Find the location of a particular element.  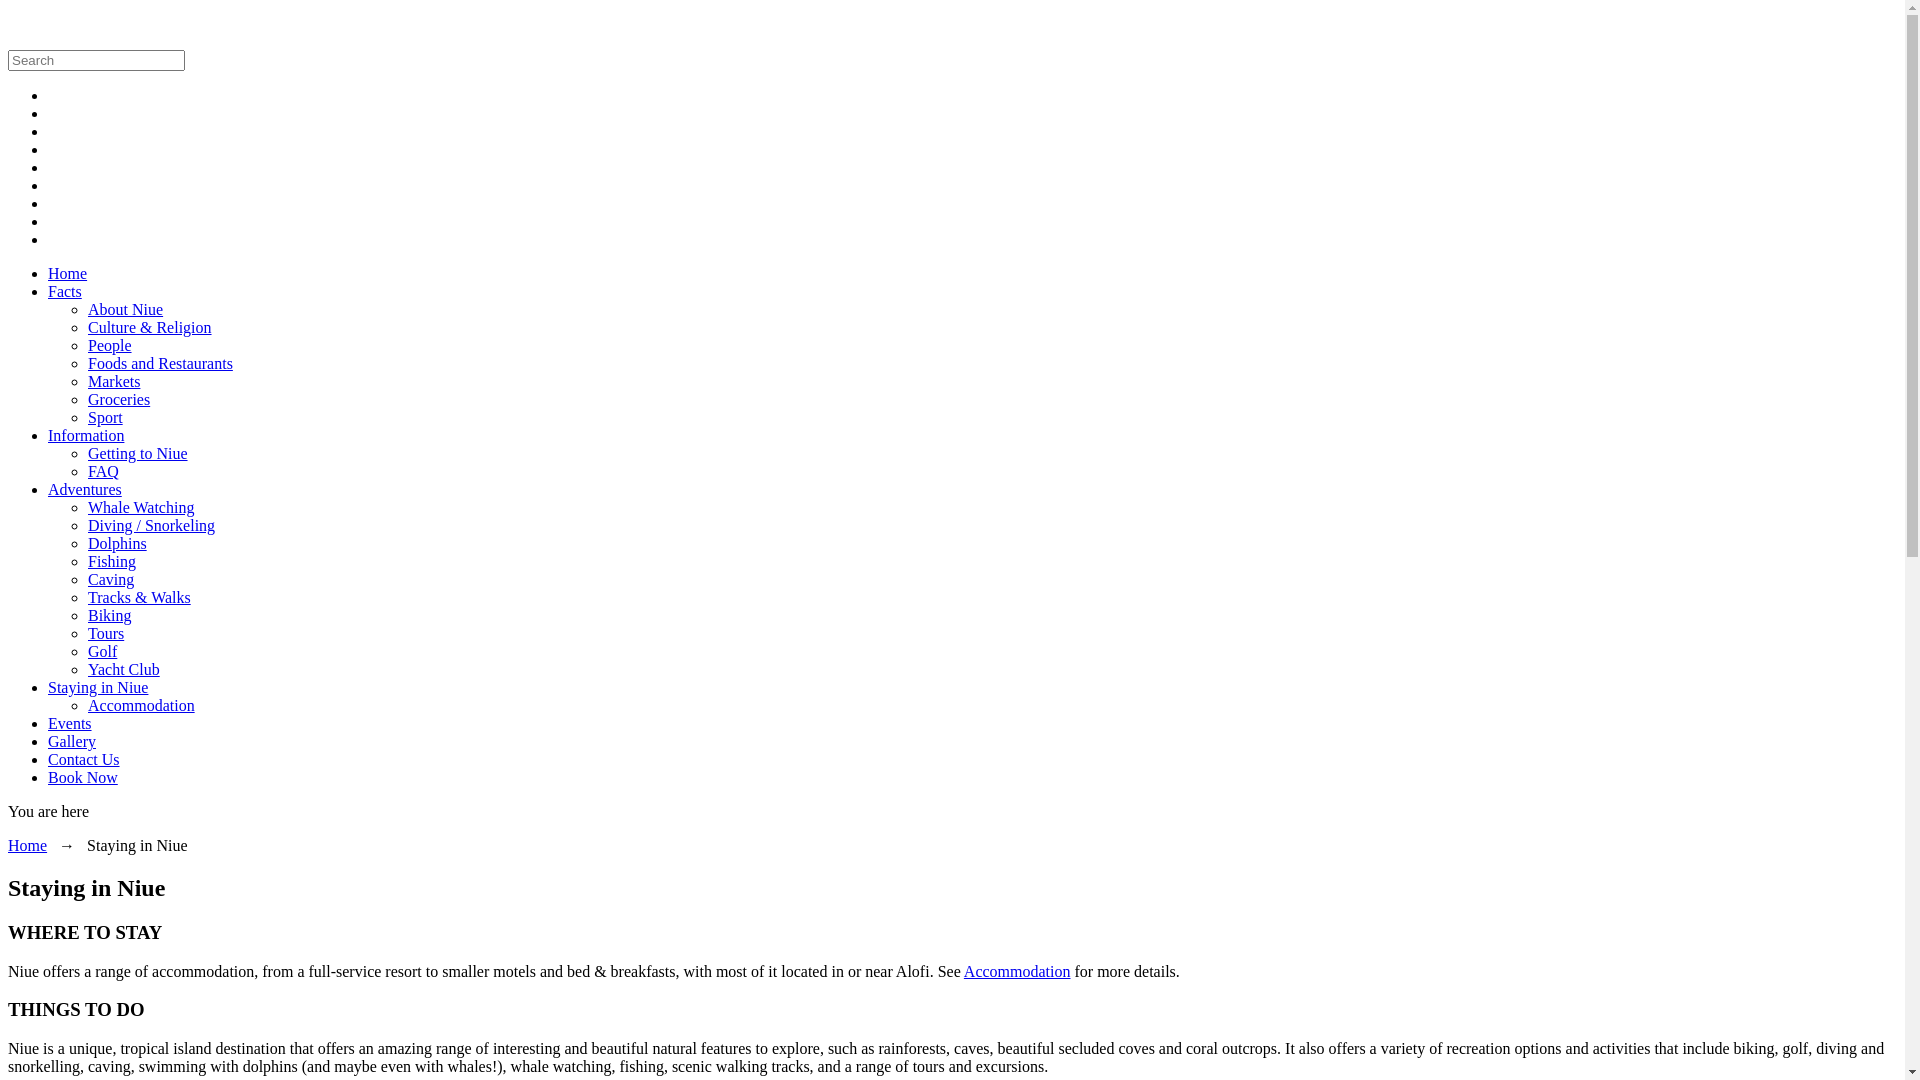

Golf is located at coordinates (102, 652).